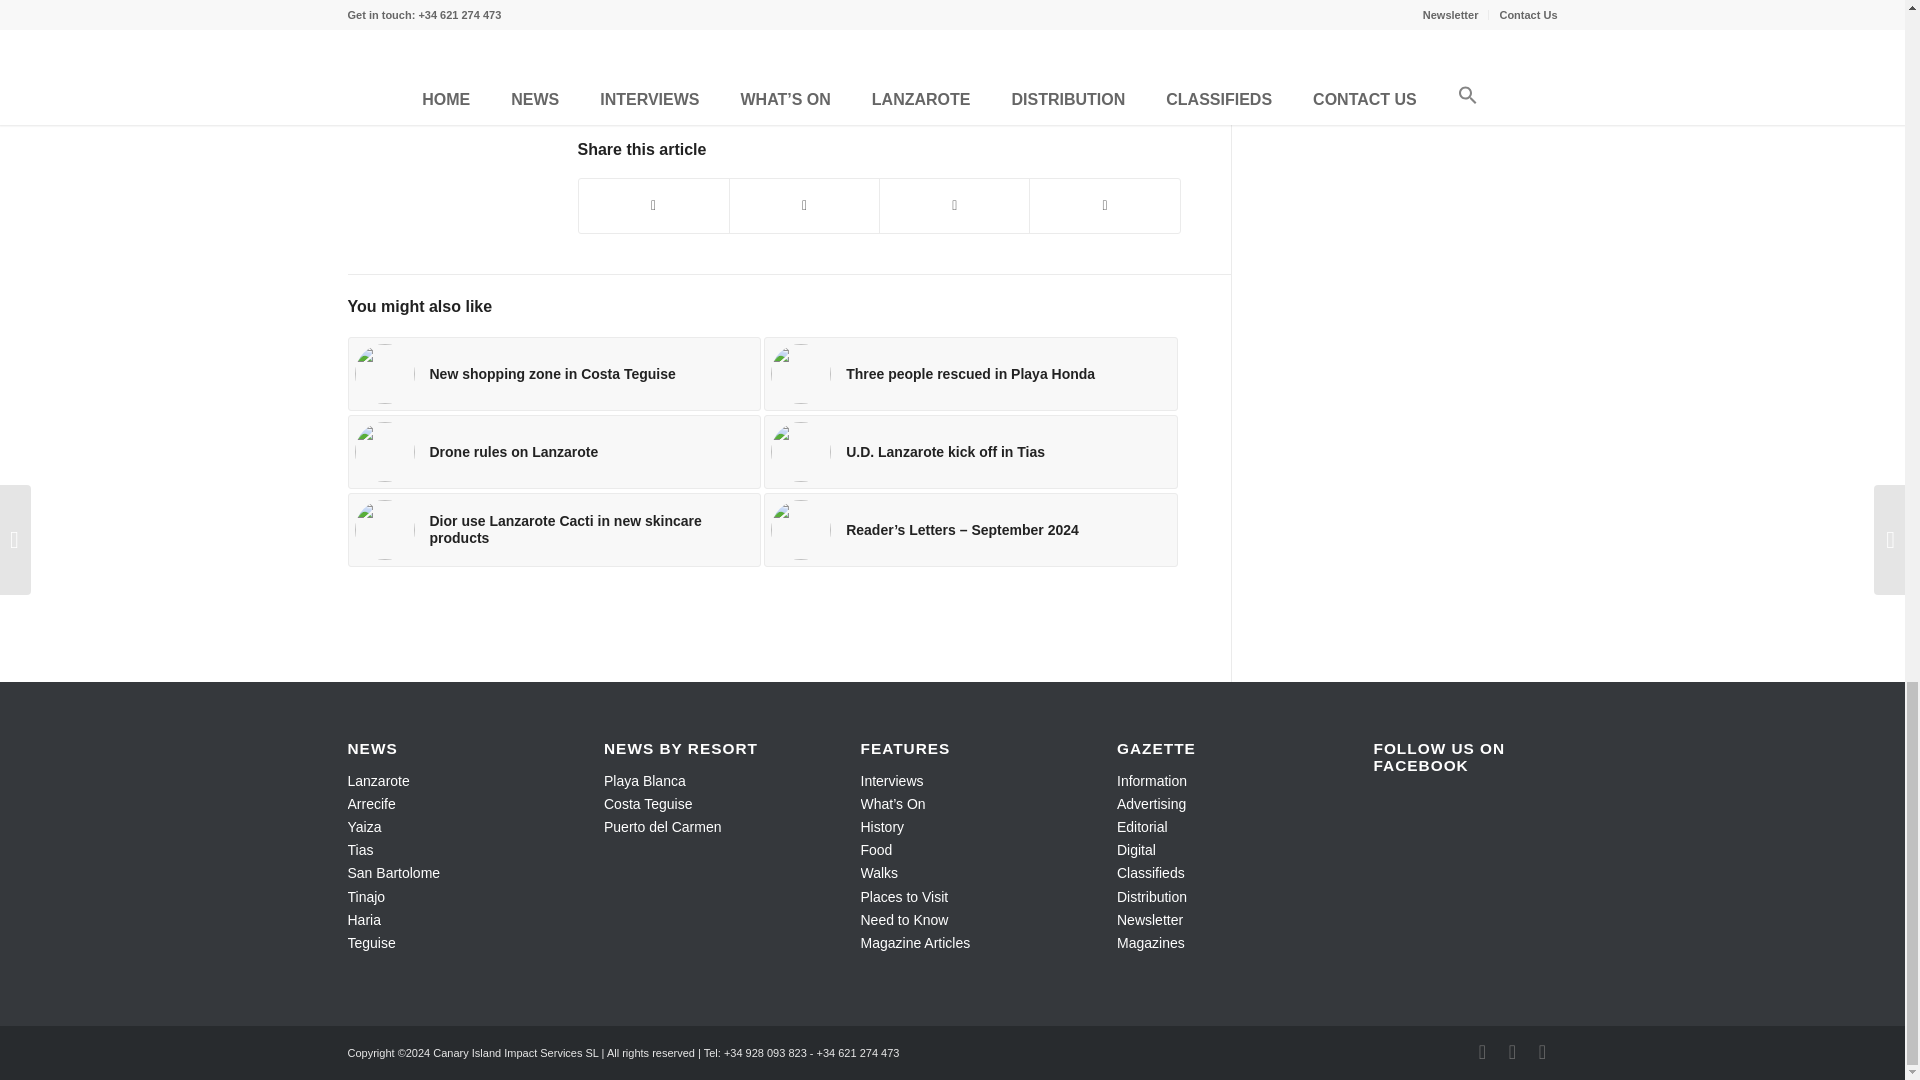 The width and height of the screenshot is (1920, 1080). Describe the element at coordinates (384, 374) in the screenshot. I see `new-shopping-zone-main` at that location.